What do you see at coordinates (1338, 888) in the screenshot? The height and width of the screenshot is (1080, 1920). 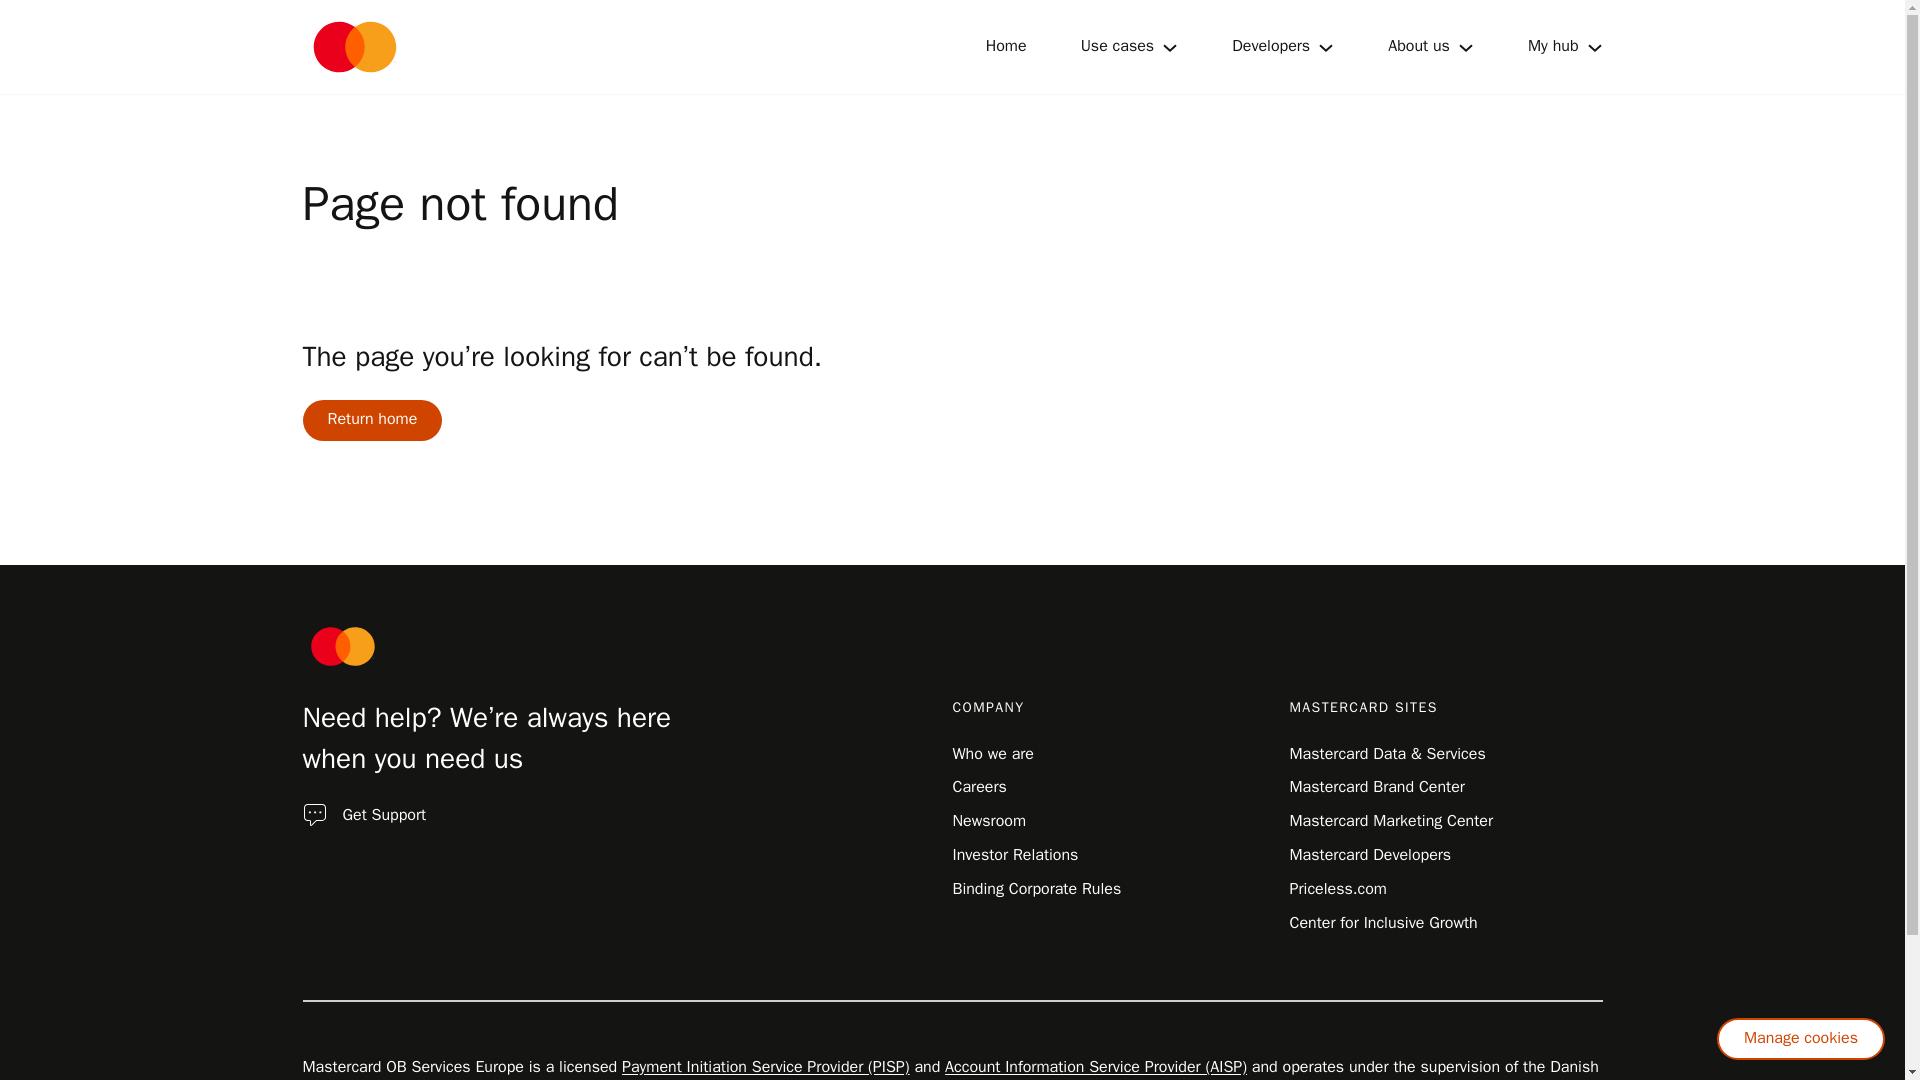 I see `Priceless.com` at bounding box center [1338, 888].